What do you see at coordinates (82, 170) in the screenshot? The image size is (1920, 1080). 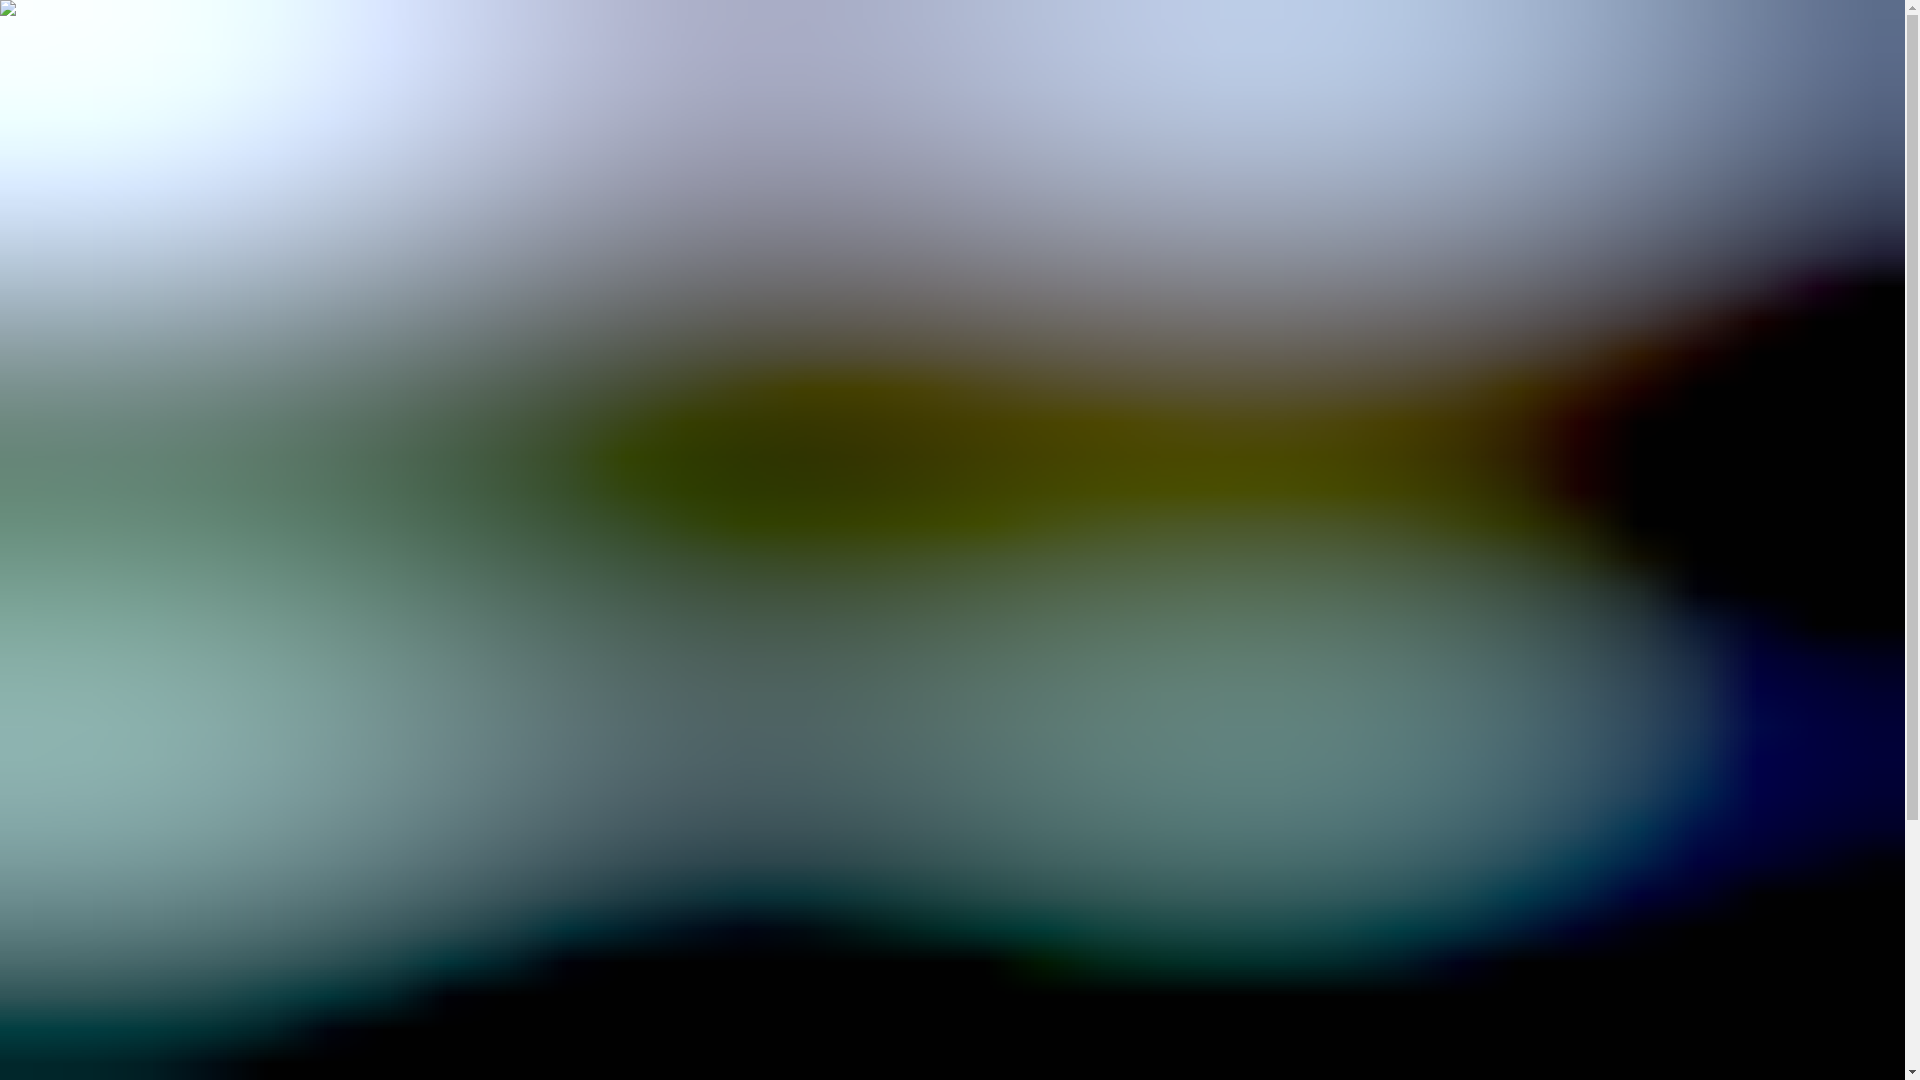 I see `About us` at bounding box center [82, 170].